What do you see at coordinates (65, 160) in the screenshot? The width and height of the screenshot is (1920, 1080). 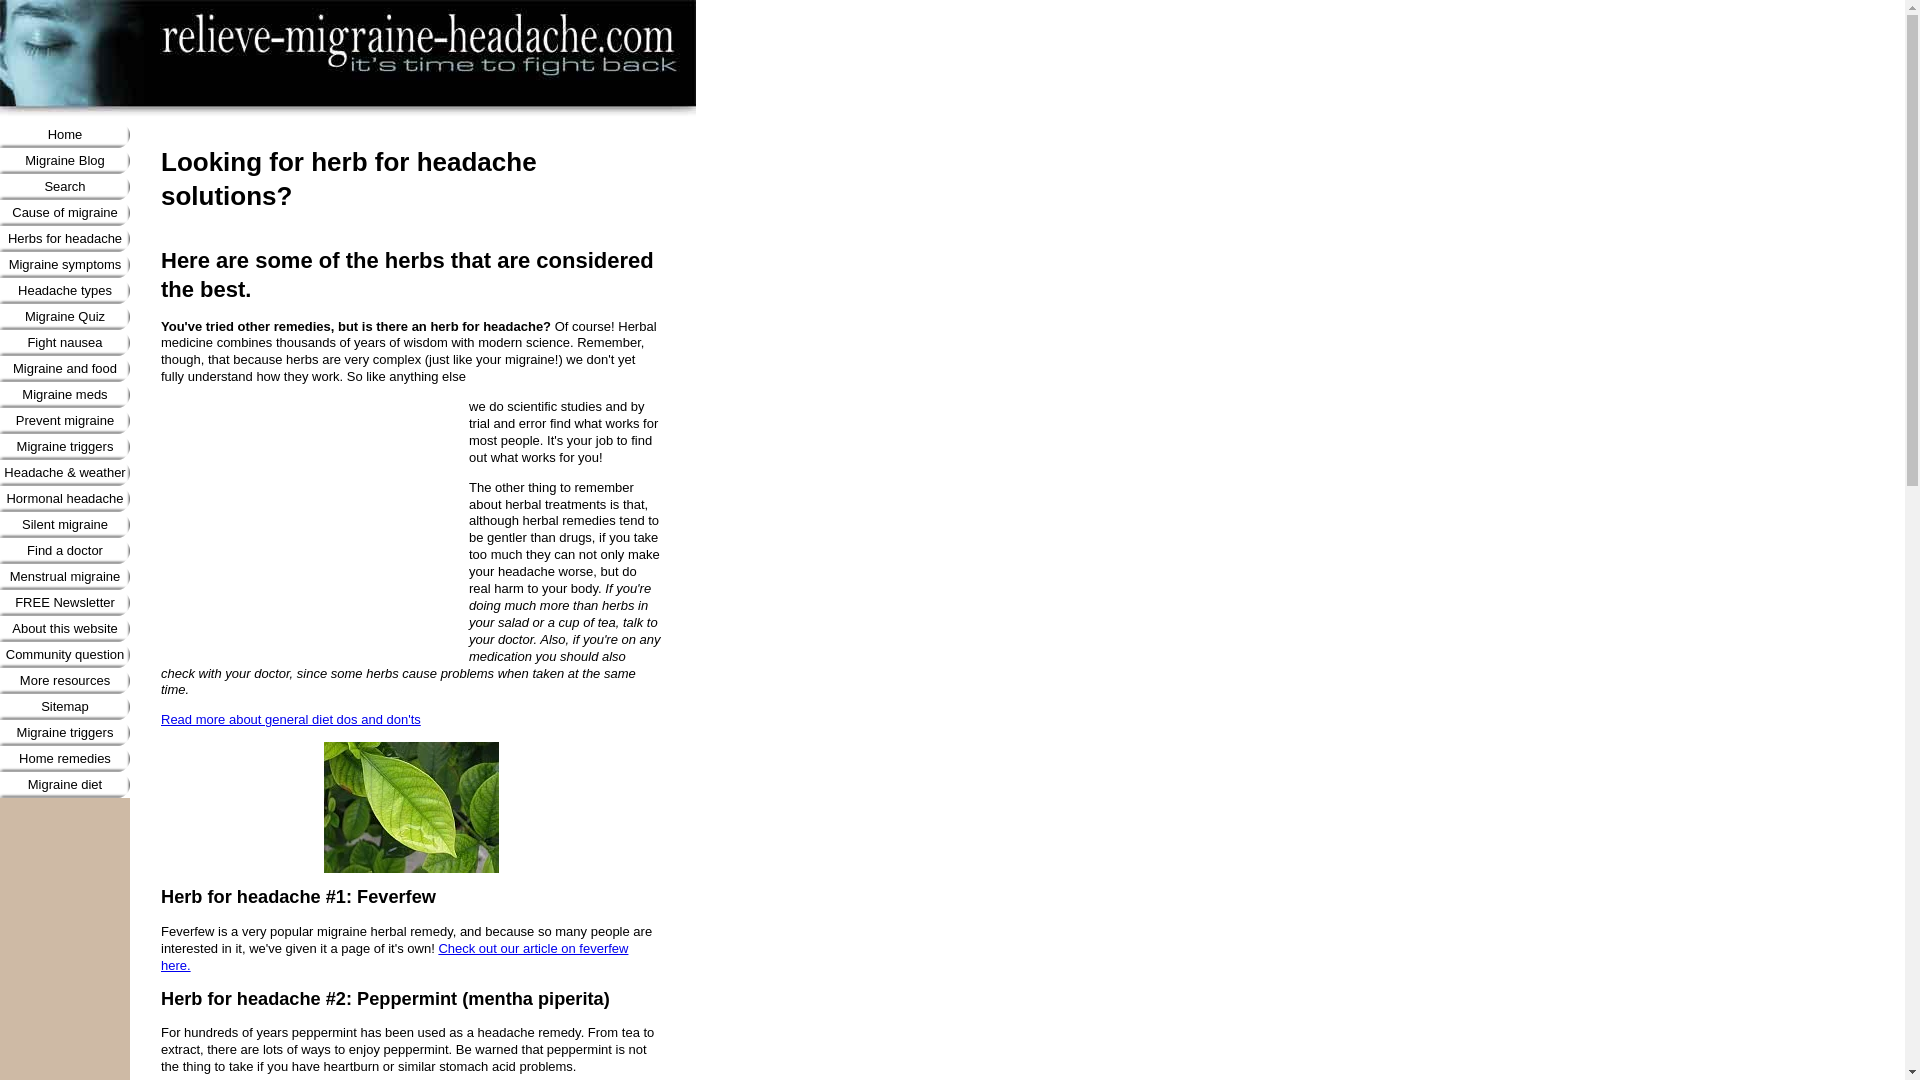 I see `Migraine Blog` at bounding box center [65, 160].